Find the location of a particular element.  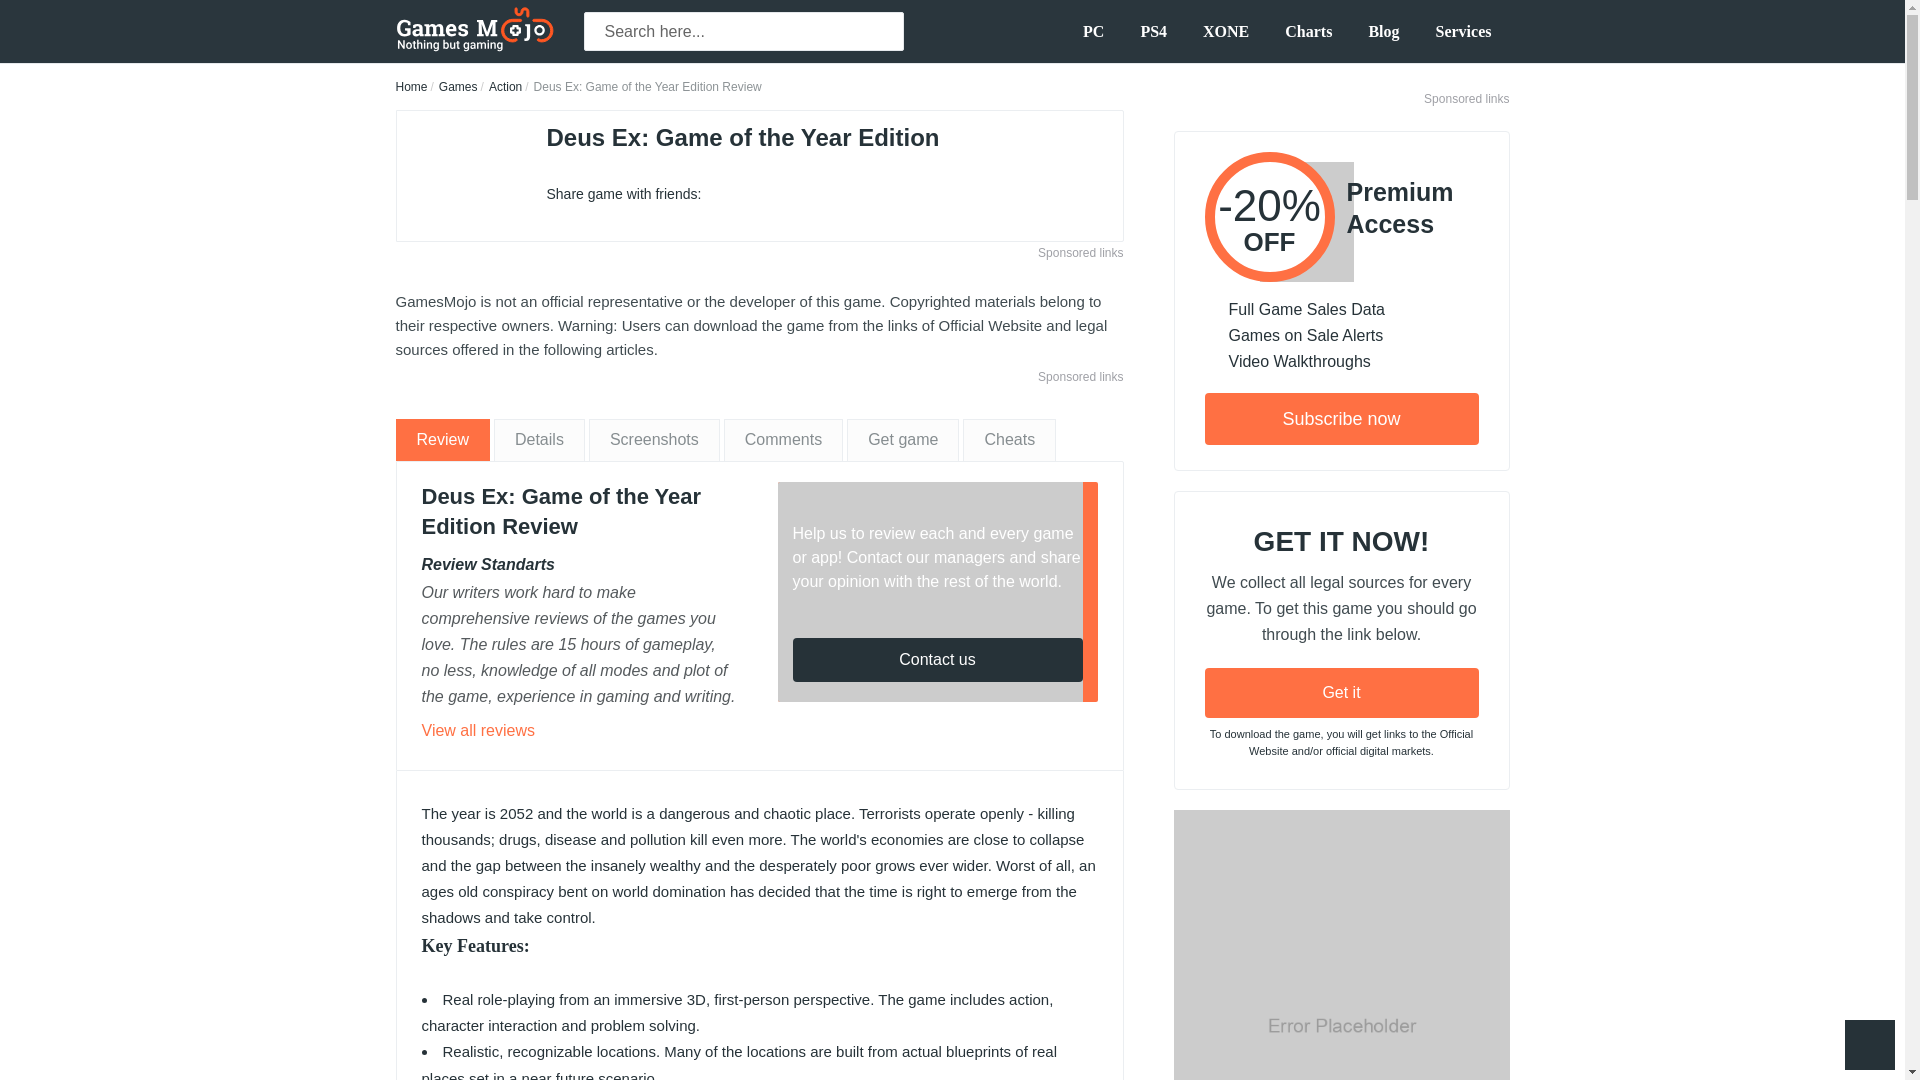

Contact us is located at coordinates (759, 440).